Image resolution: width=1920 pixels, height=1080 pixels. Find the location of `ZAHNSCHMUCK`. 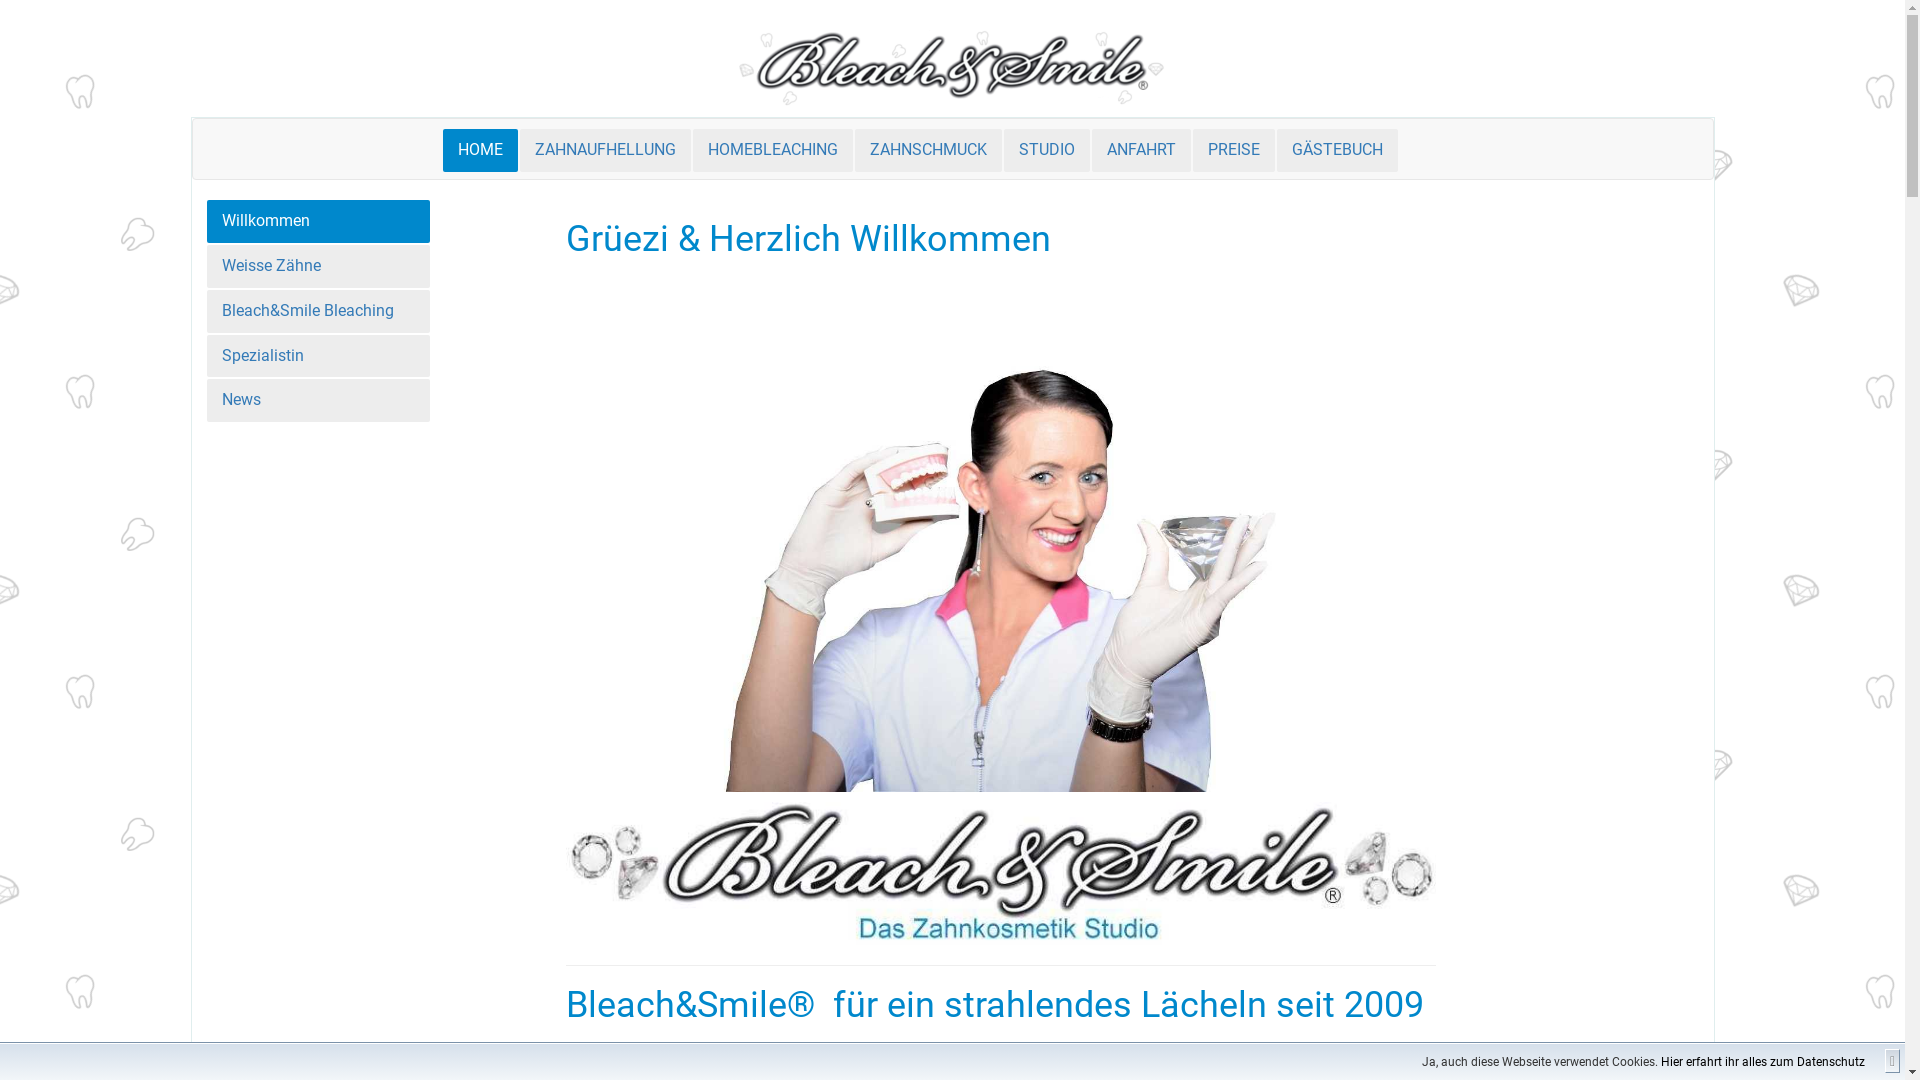

ZAHNSCHMUCK is located at coordinates (928, 150).